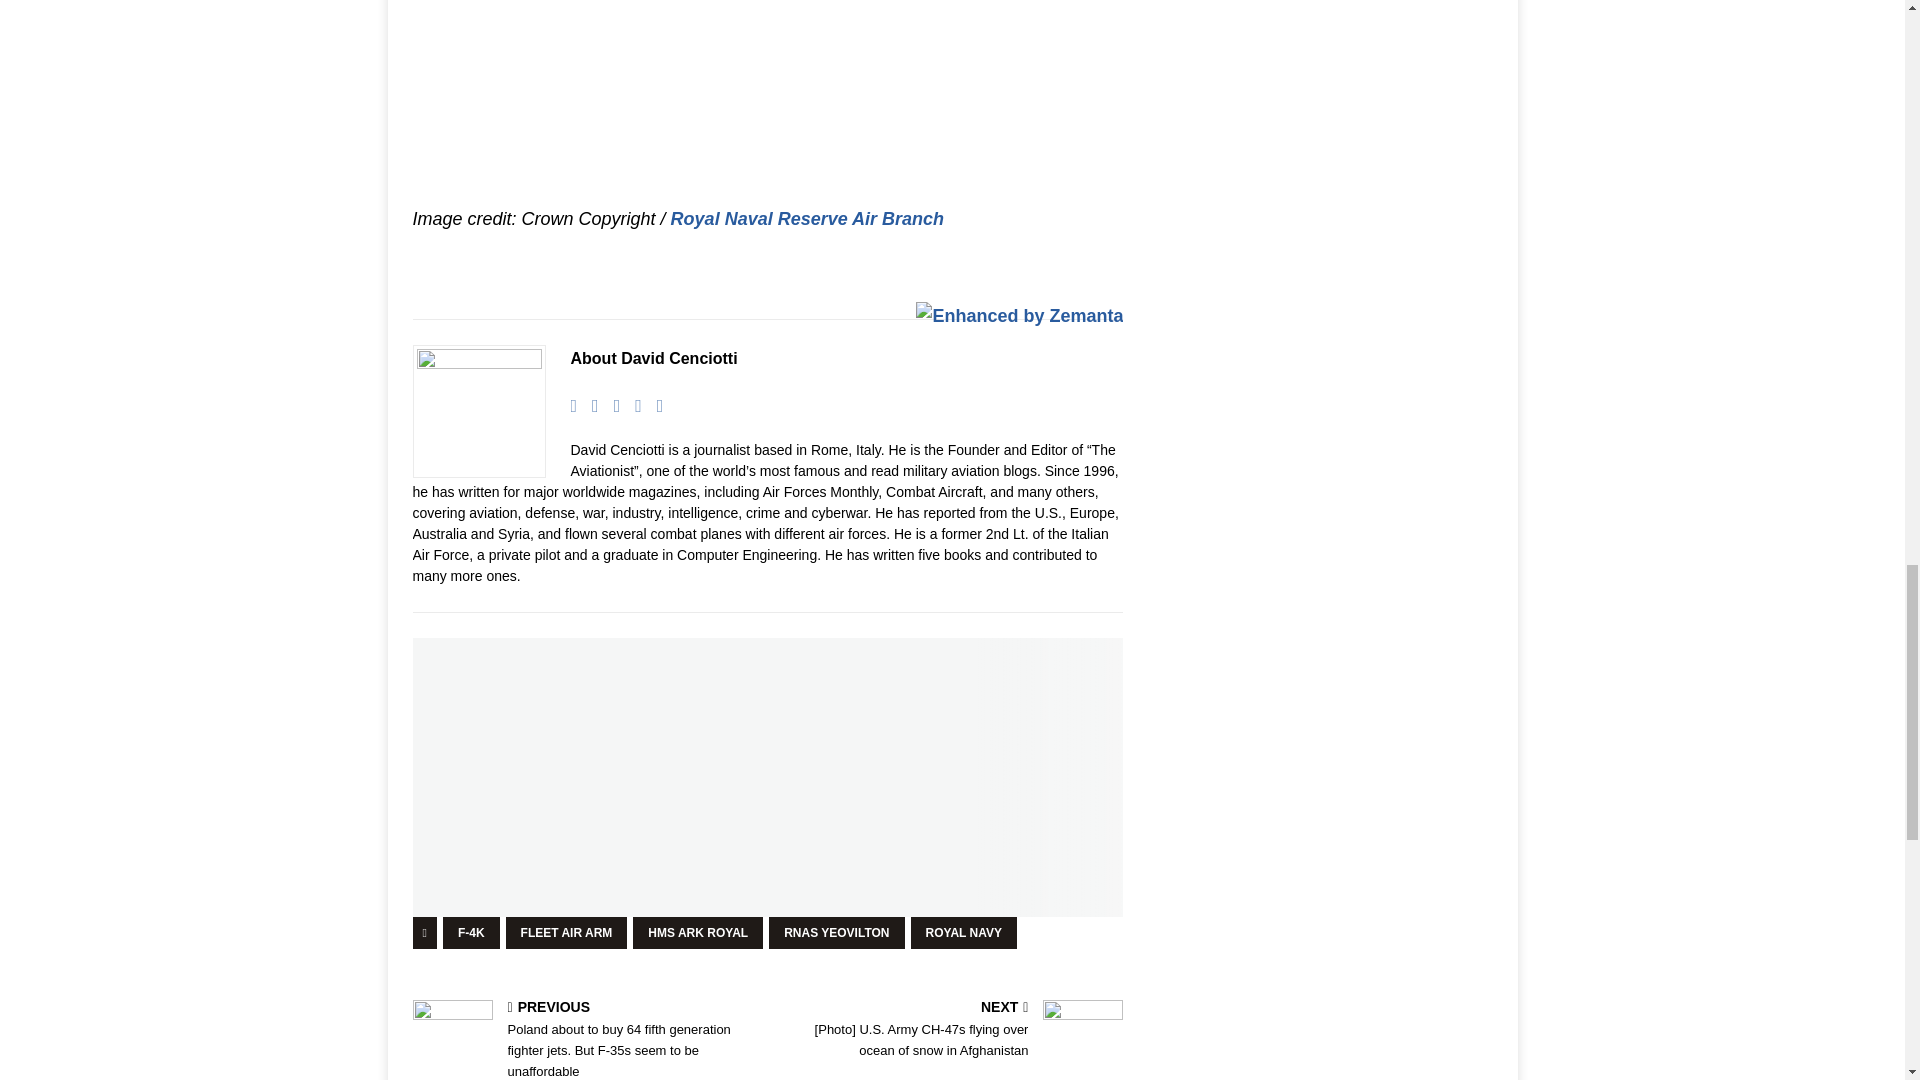 This screenshot has width=1920, height=1080. I want to click on Follow David Cenciotti on LinkedIn, so click(630, 406).